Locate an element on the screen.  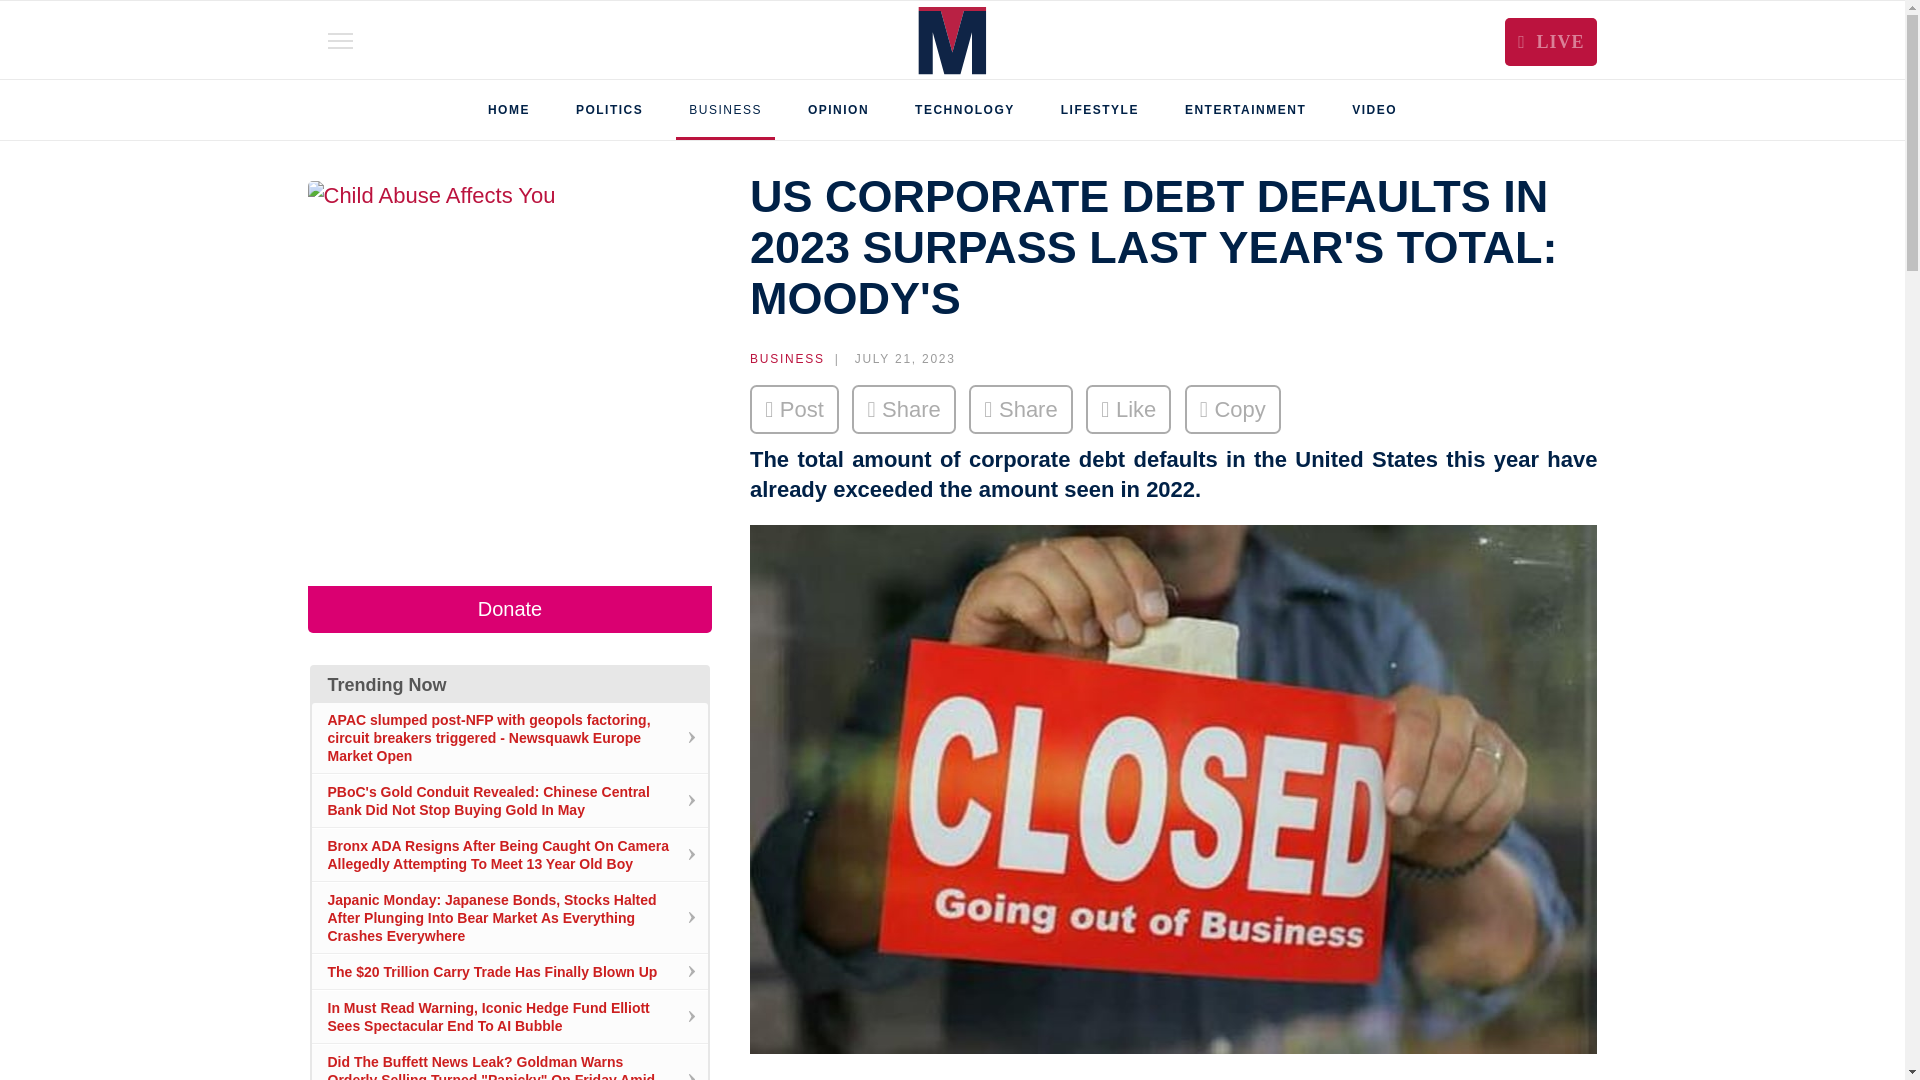
Share is located at coordinates (1021, 409).